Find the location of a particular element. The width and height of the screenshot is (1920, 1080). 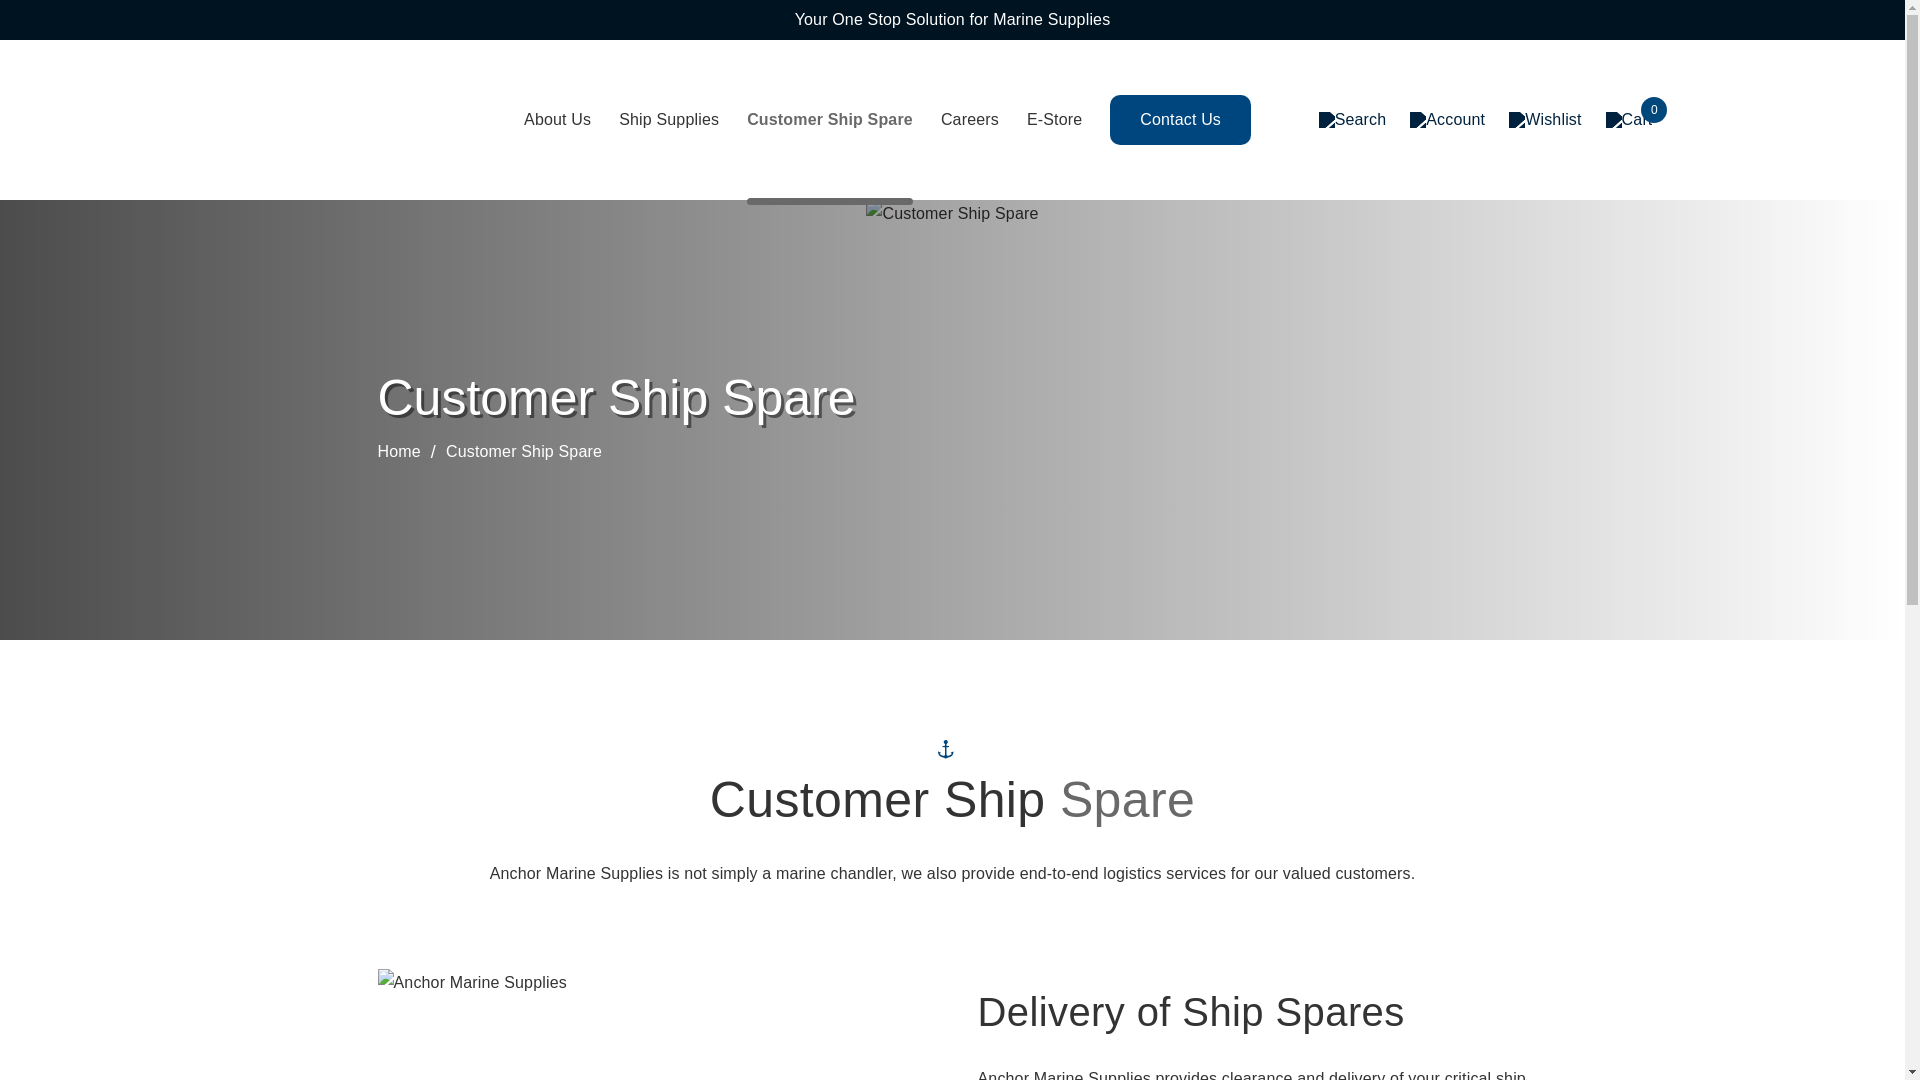

Wishlist is located at coordinates (1544, 120).